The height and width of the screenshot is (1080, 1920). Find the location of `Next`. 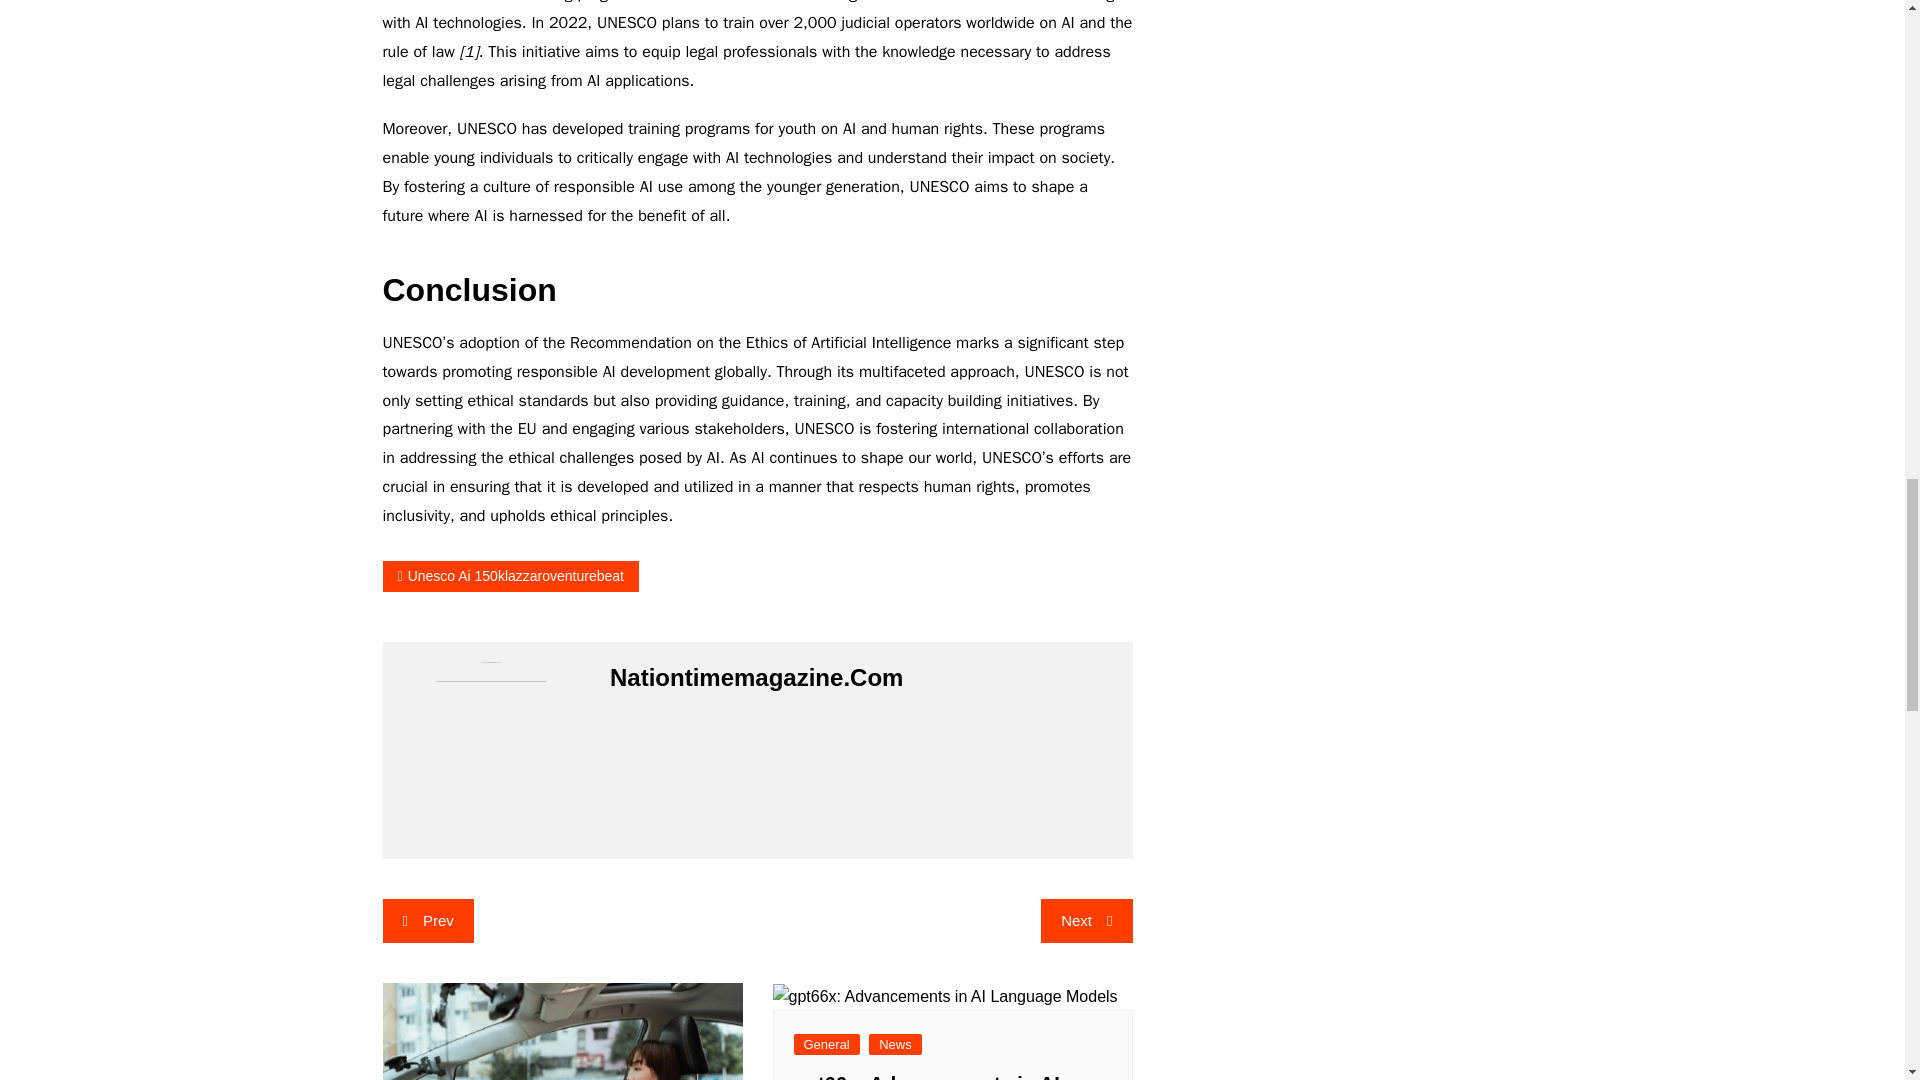

Next is located at coordinates (1086, 920).